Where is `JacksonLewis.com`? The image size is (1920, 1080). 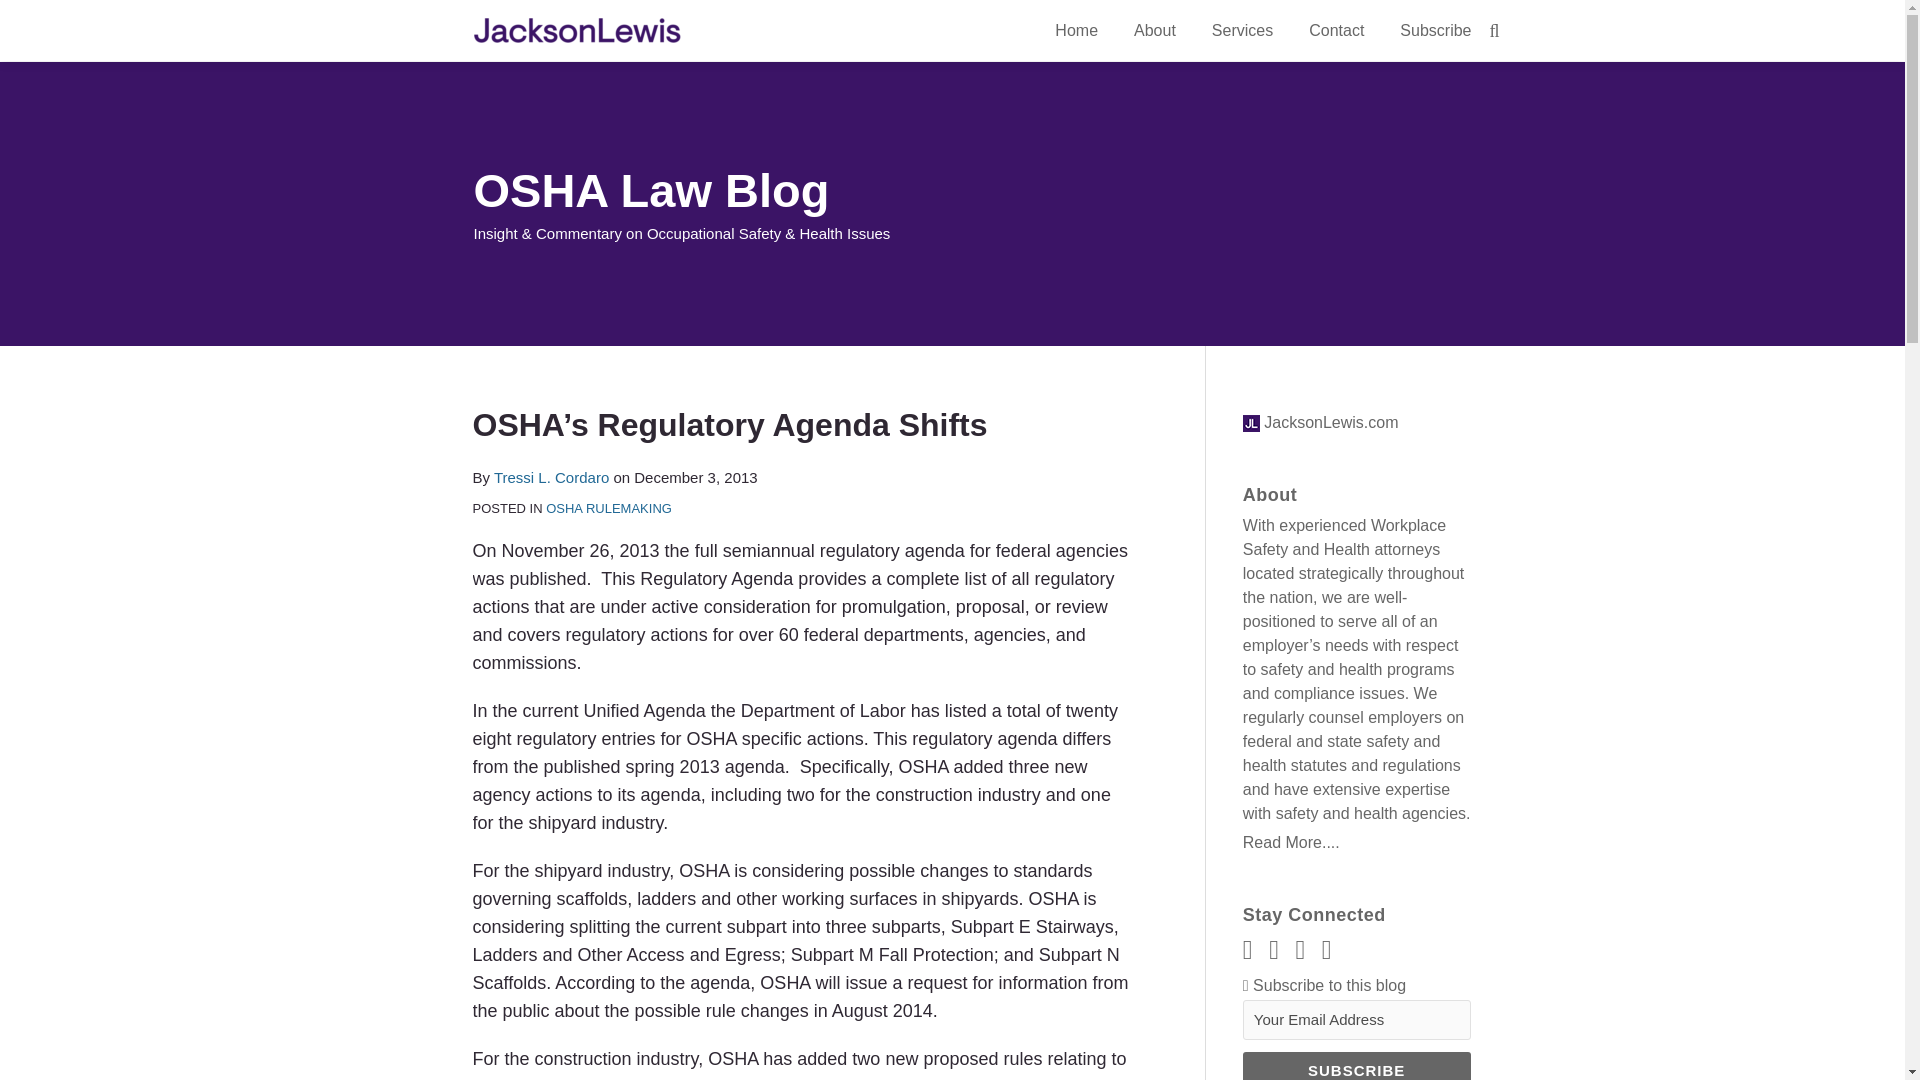 JacksonLewis.com is located at coordinates (1320, 422).